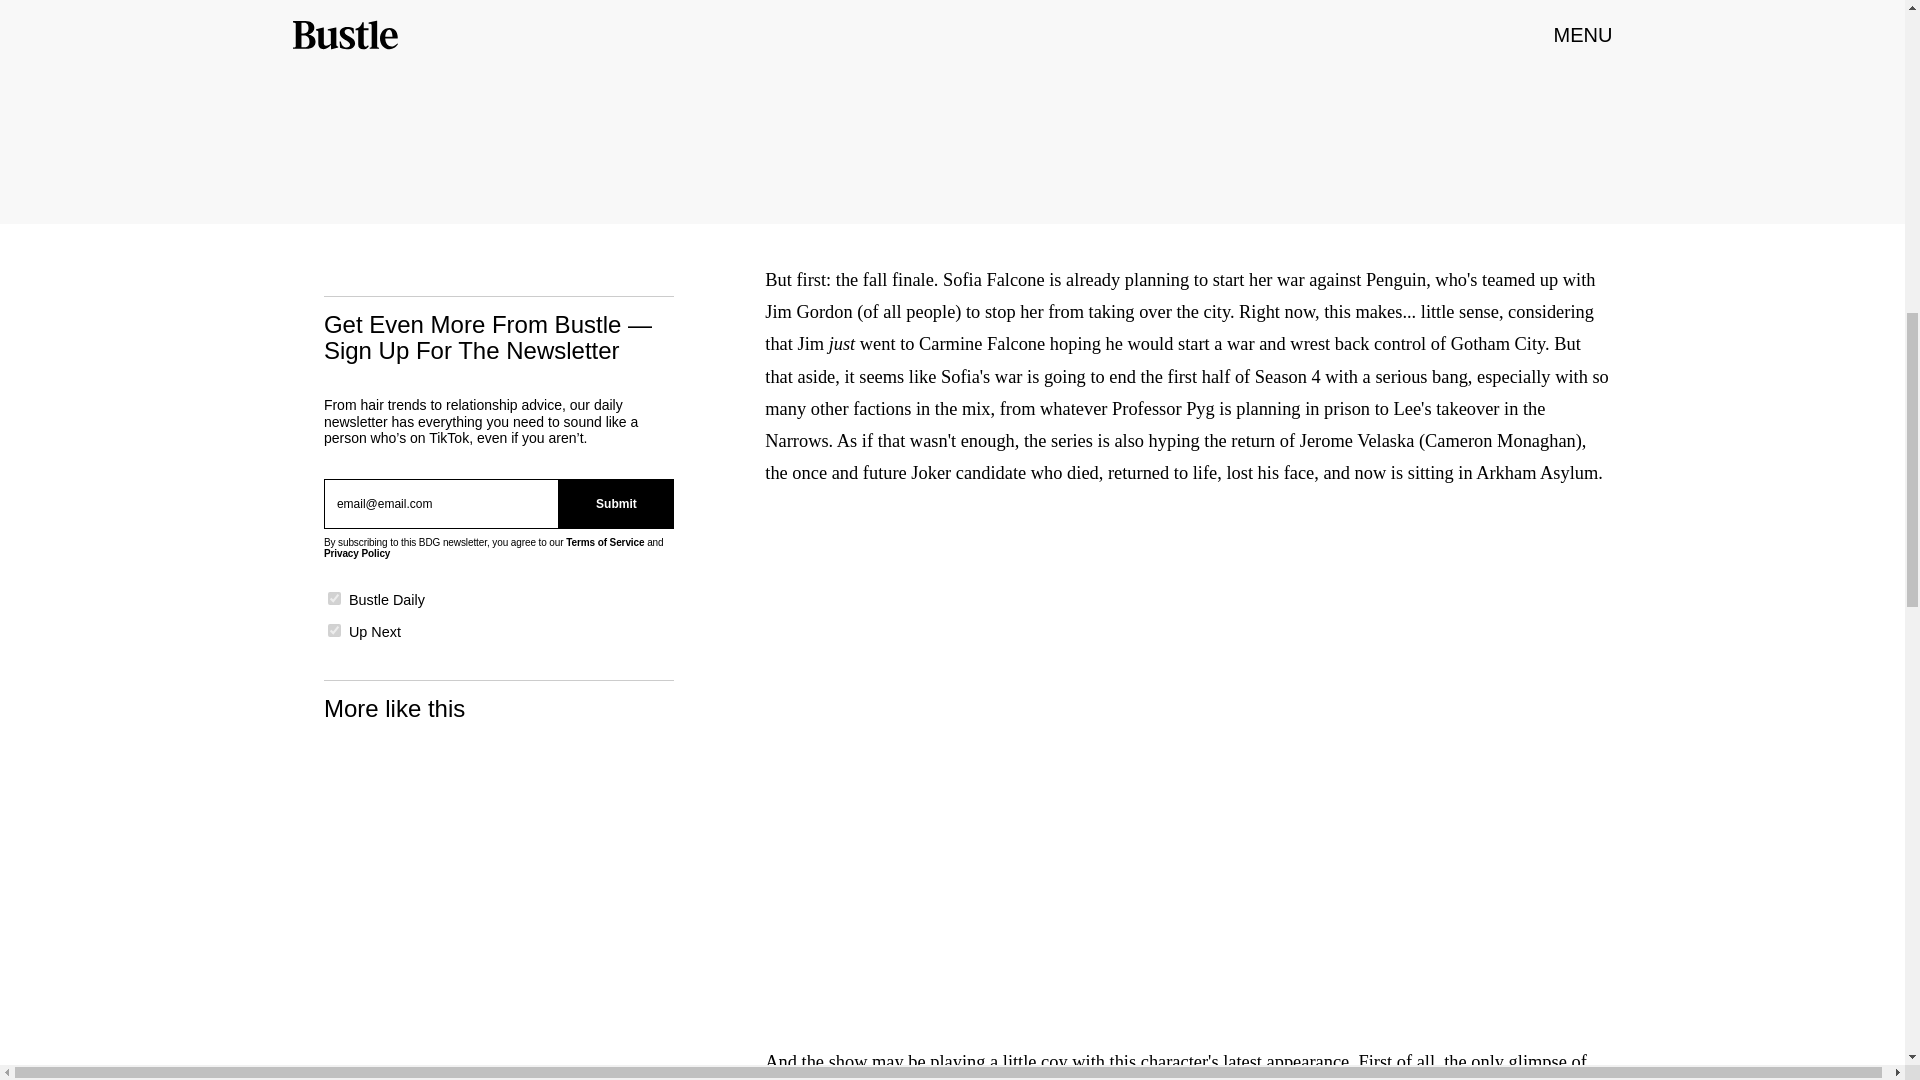  I want to click on Privacy Policy, so click(356, 553).